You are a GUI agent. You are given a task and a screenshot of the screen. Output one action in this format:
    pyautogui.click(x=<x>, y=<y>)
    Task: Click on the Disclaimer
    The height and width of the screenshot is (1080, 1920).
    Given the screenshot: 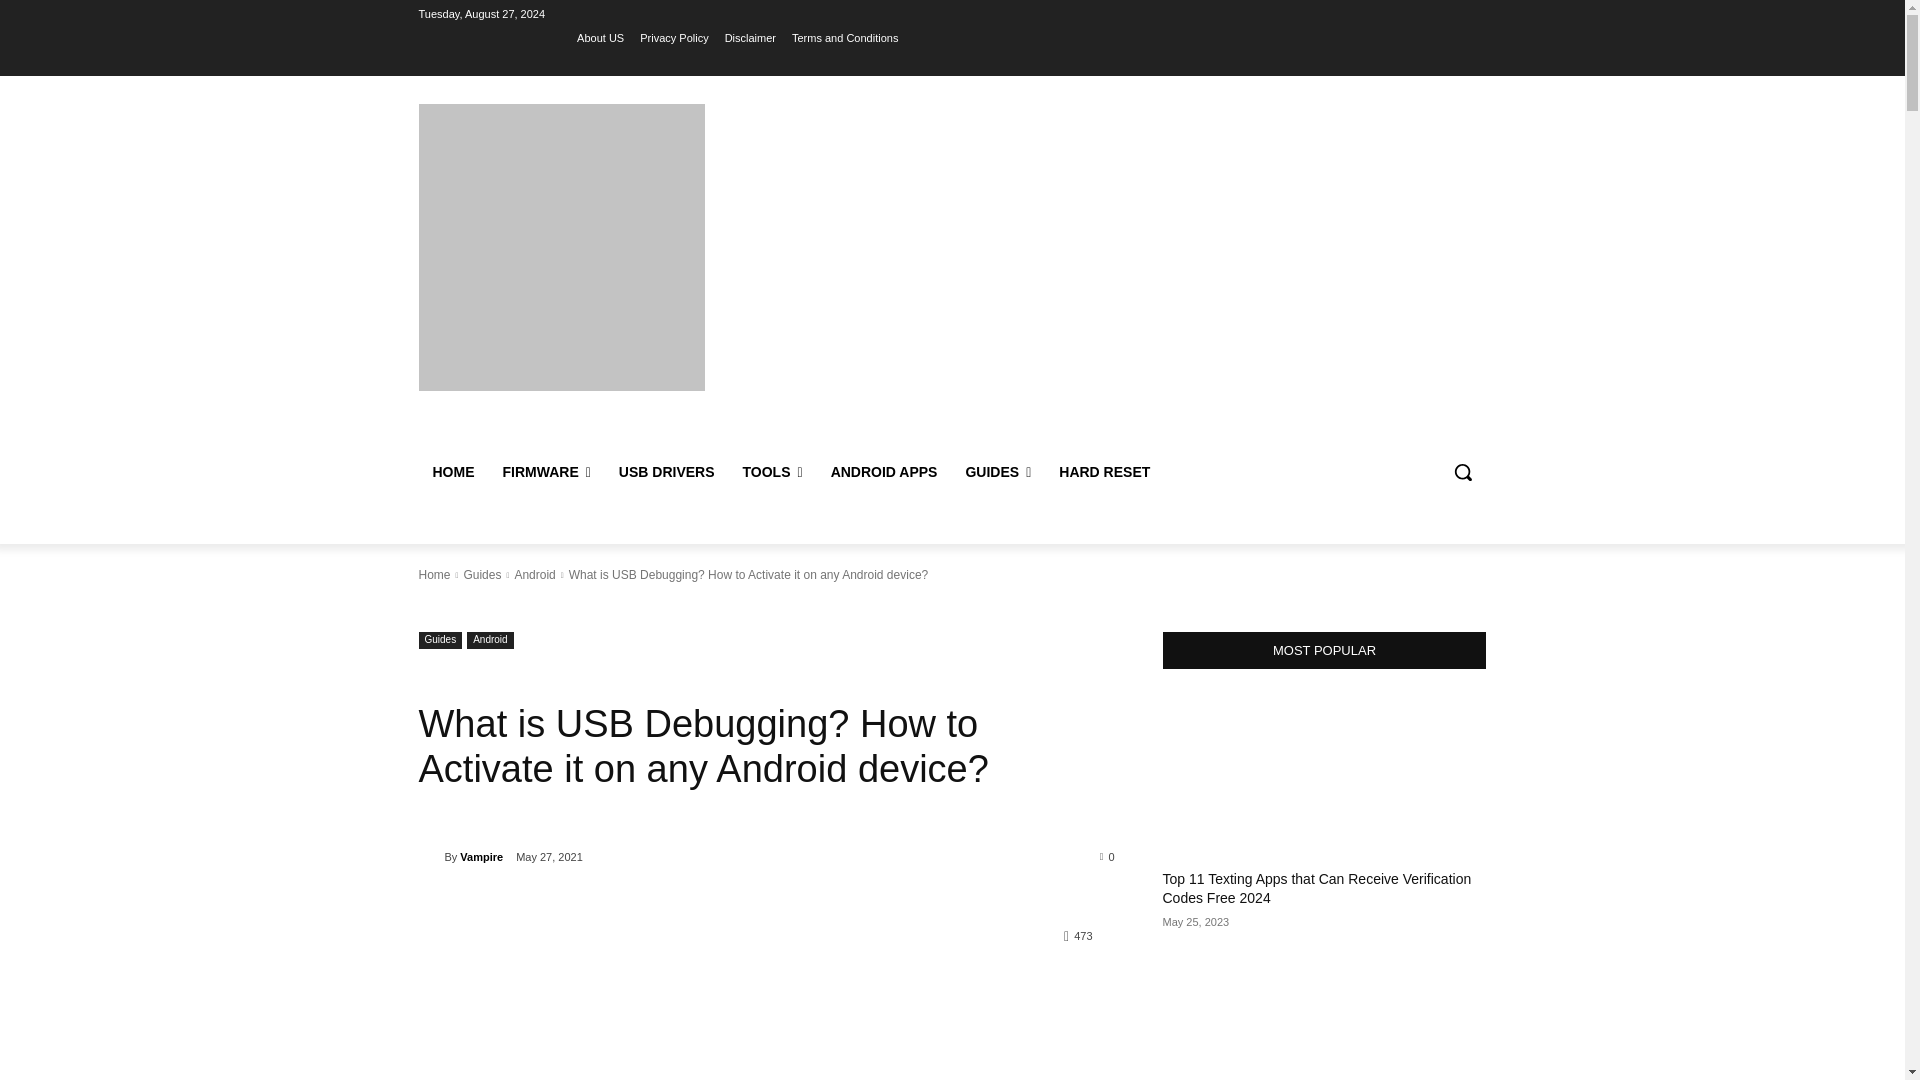 What is the action you would take?
    pyautogui.click(x=750, y=37)
    